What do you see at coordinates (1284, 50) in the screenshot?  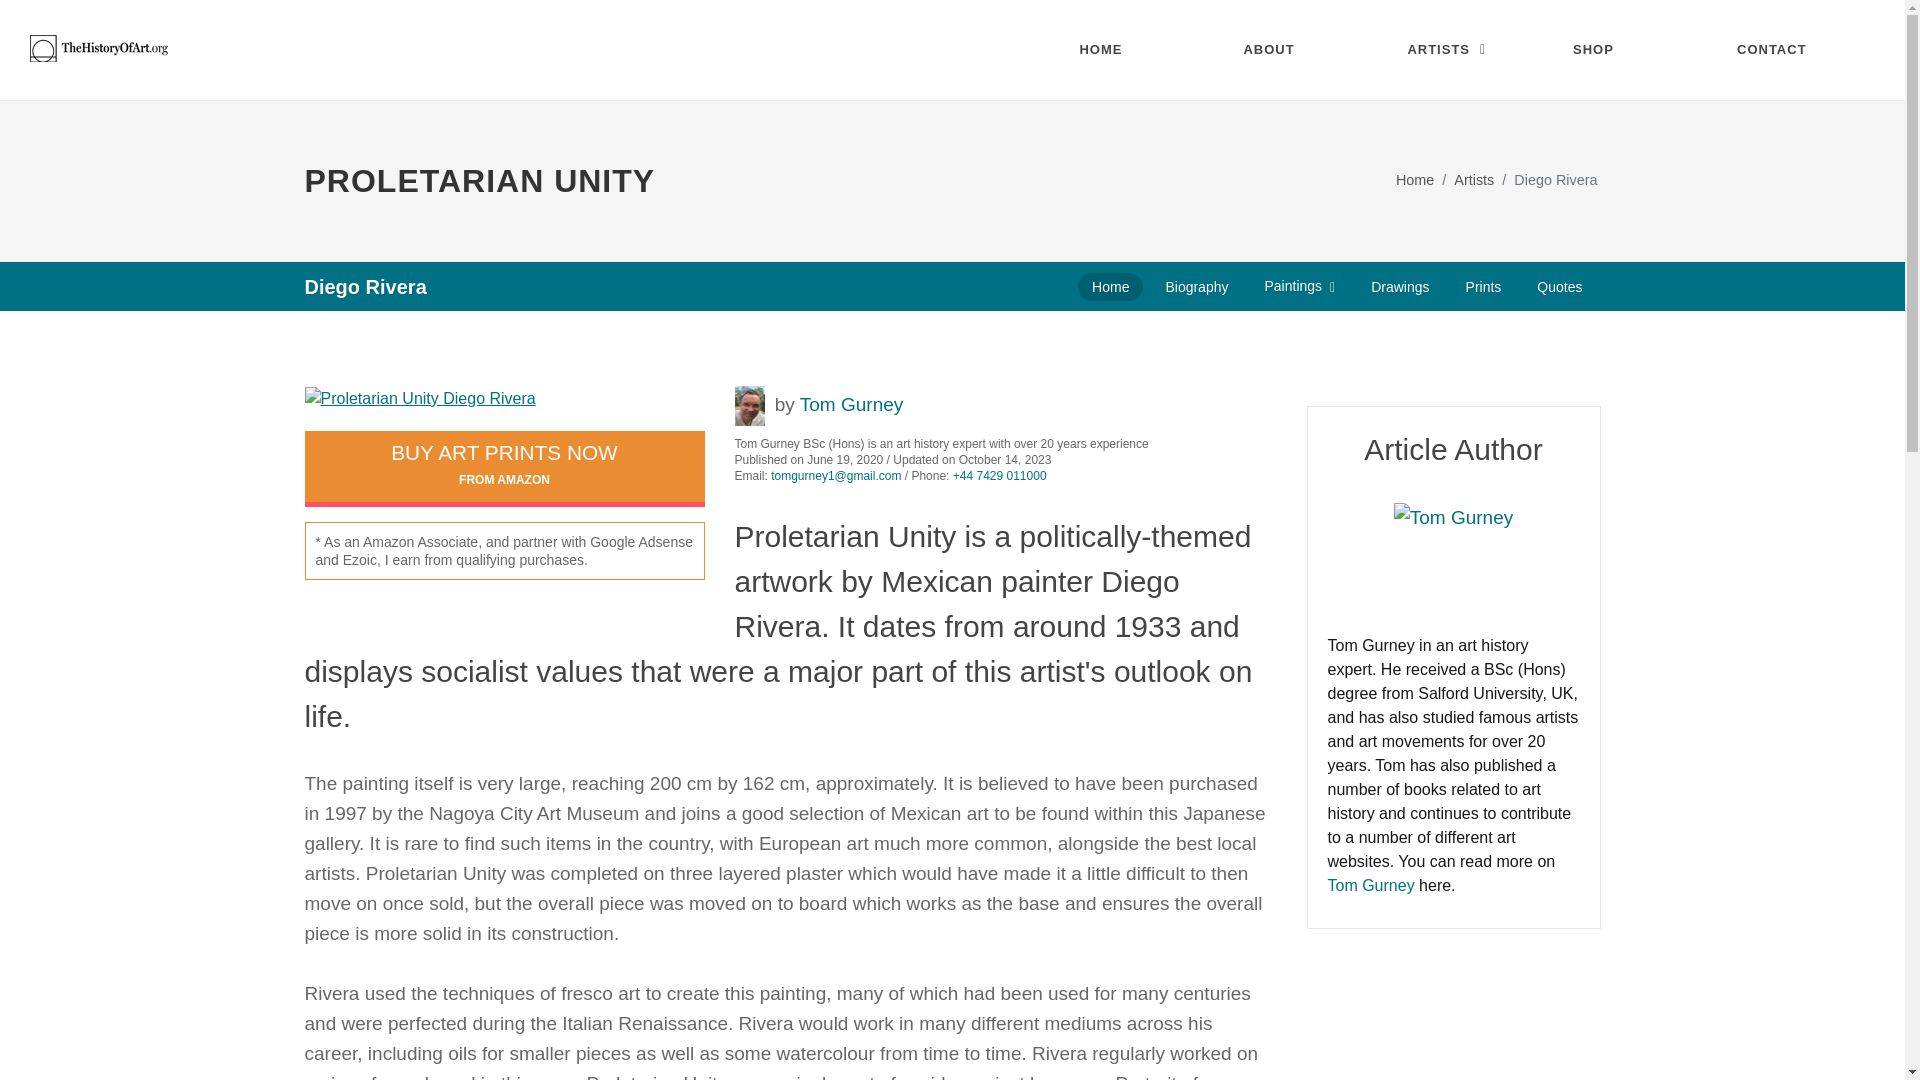 I see `ABOUT` at bounding box center [1284, 50].